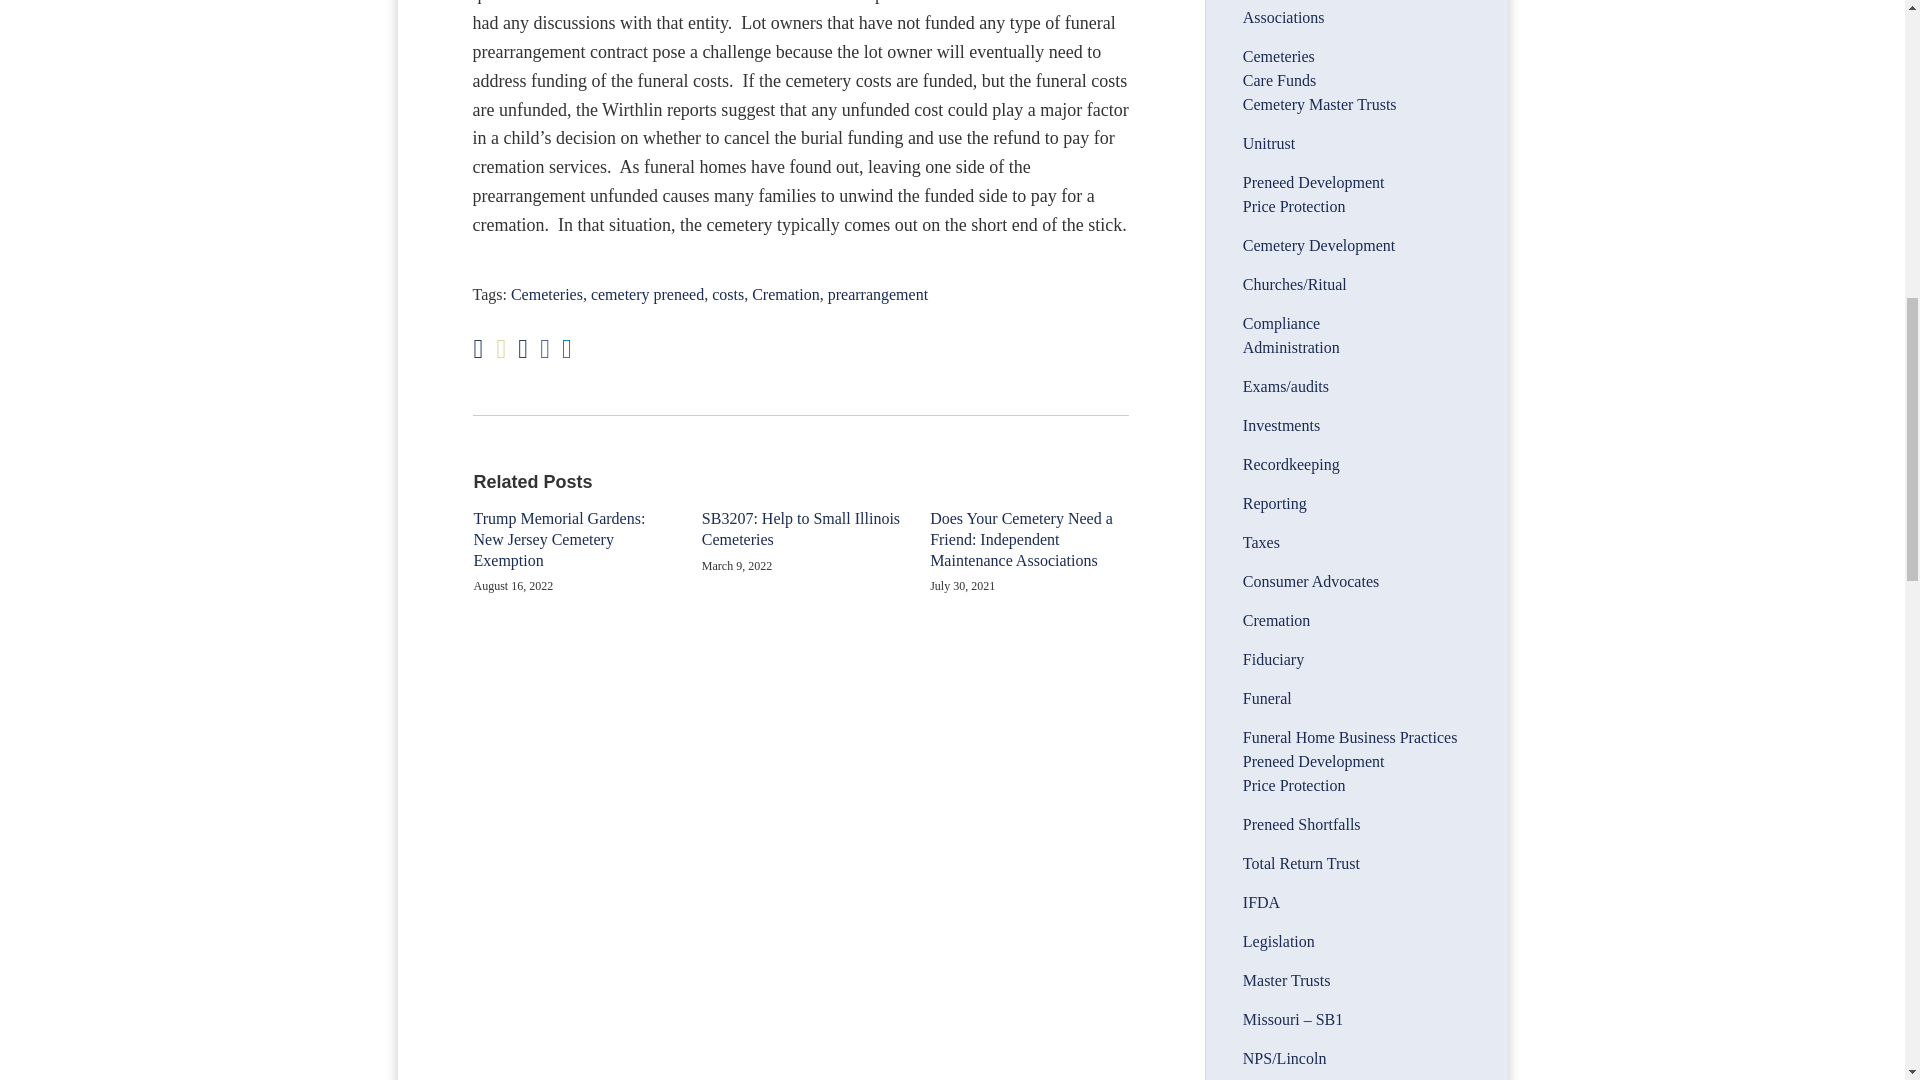  What do you see at coordinates (1283, 16) in the screenshot?
I see `Associations` at bounding box center [1283, 16].